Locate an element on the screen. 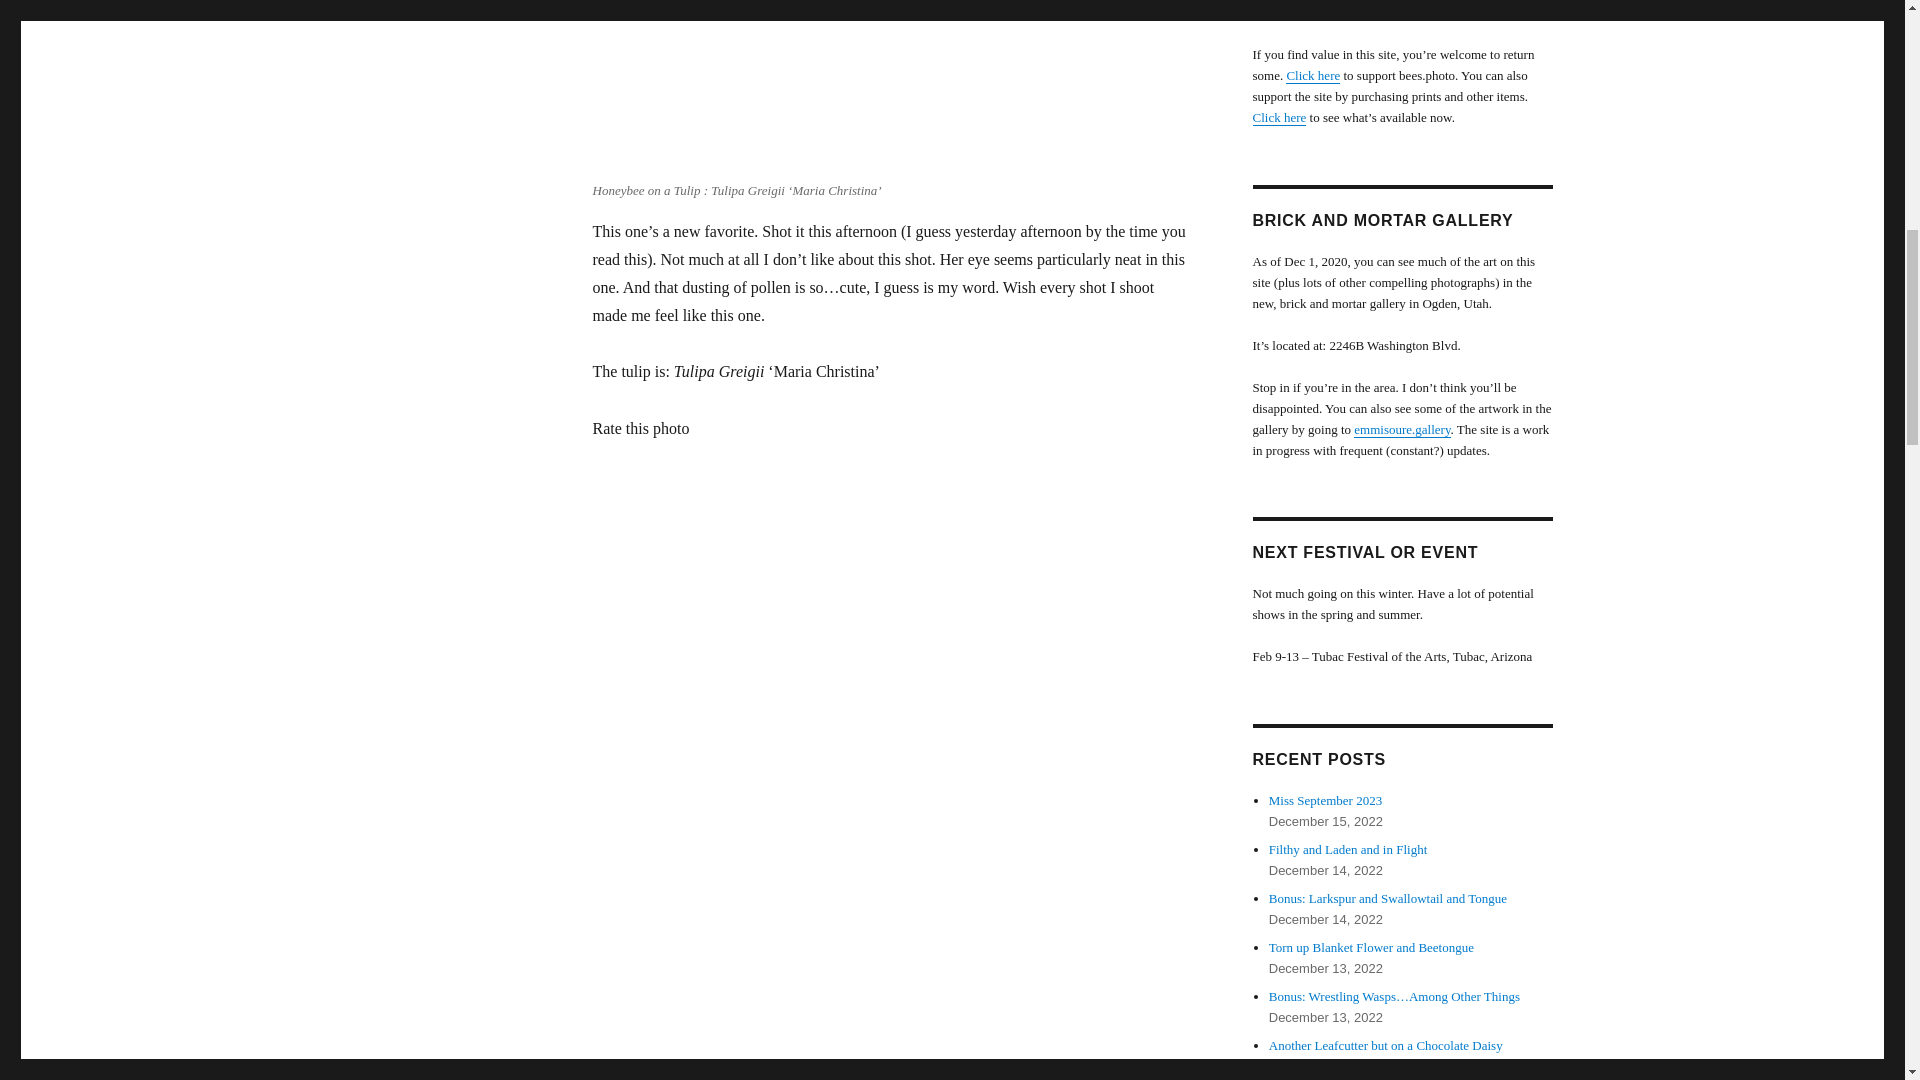  Torn up Blanket Flower and Beetongue is located at coordinates (1372, 946).